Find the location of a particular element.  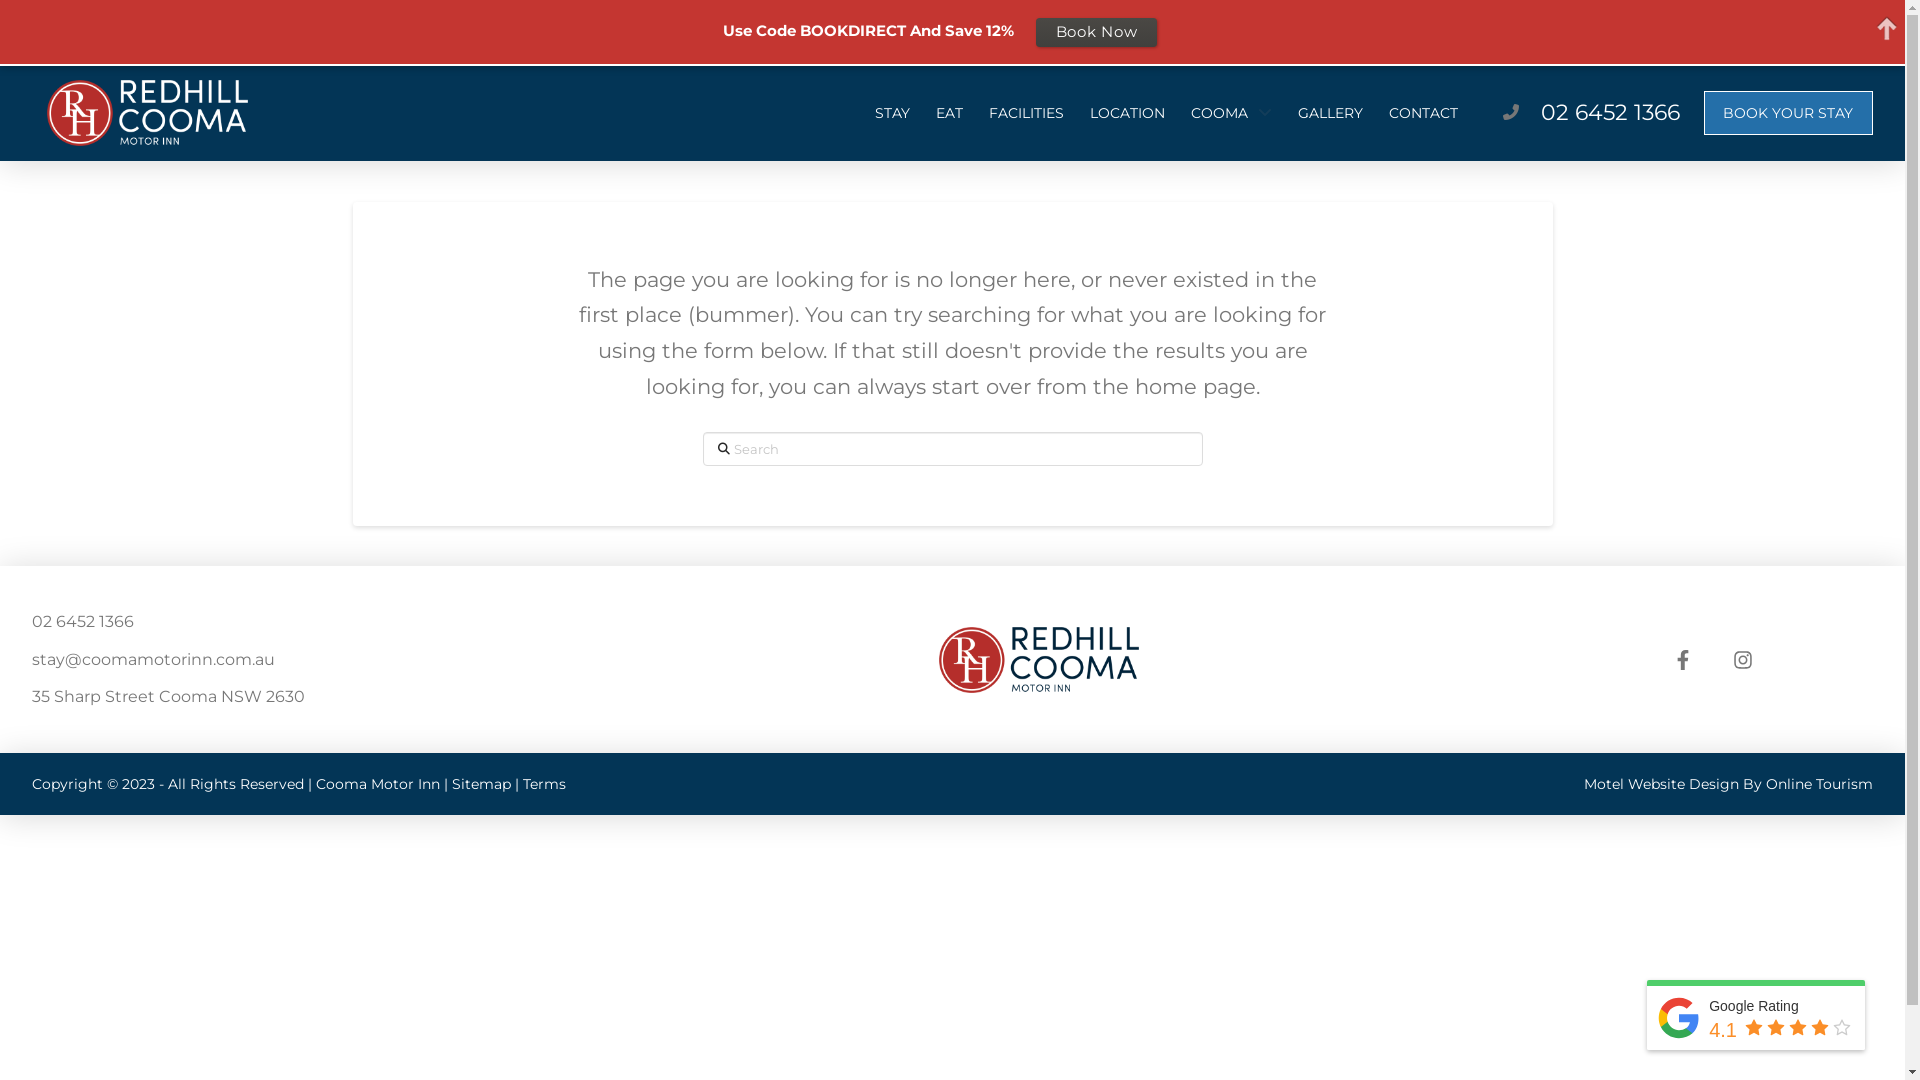

02 6452 1366 is located at coordinates (1610, 112).